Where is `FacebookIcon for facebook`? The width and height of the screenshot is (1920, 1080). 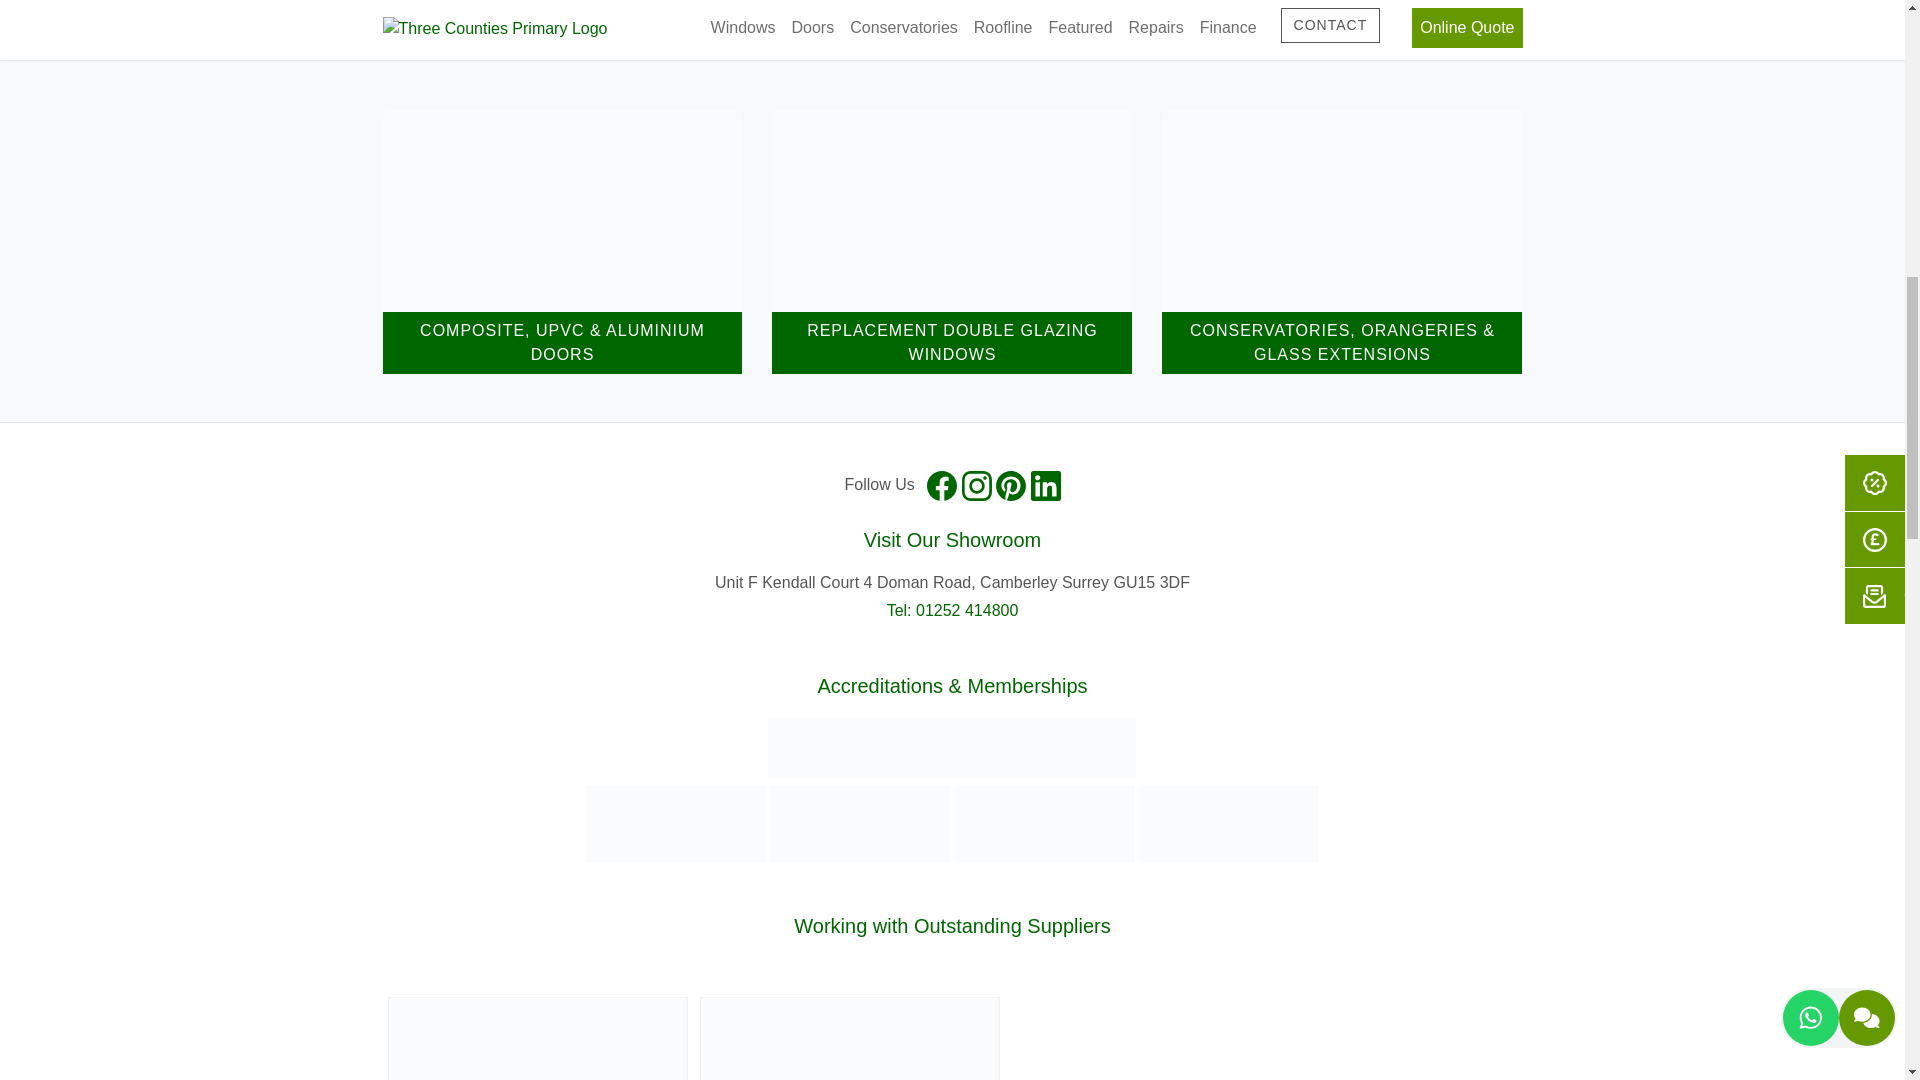 FacebookIcon for facebook is located at coordinates (942, 486).